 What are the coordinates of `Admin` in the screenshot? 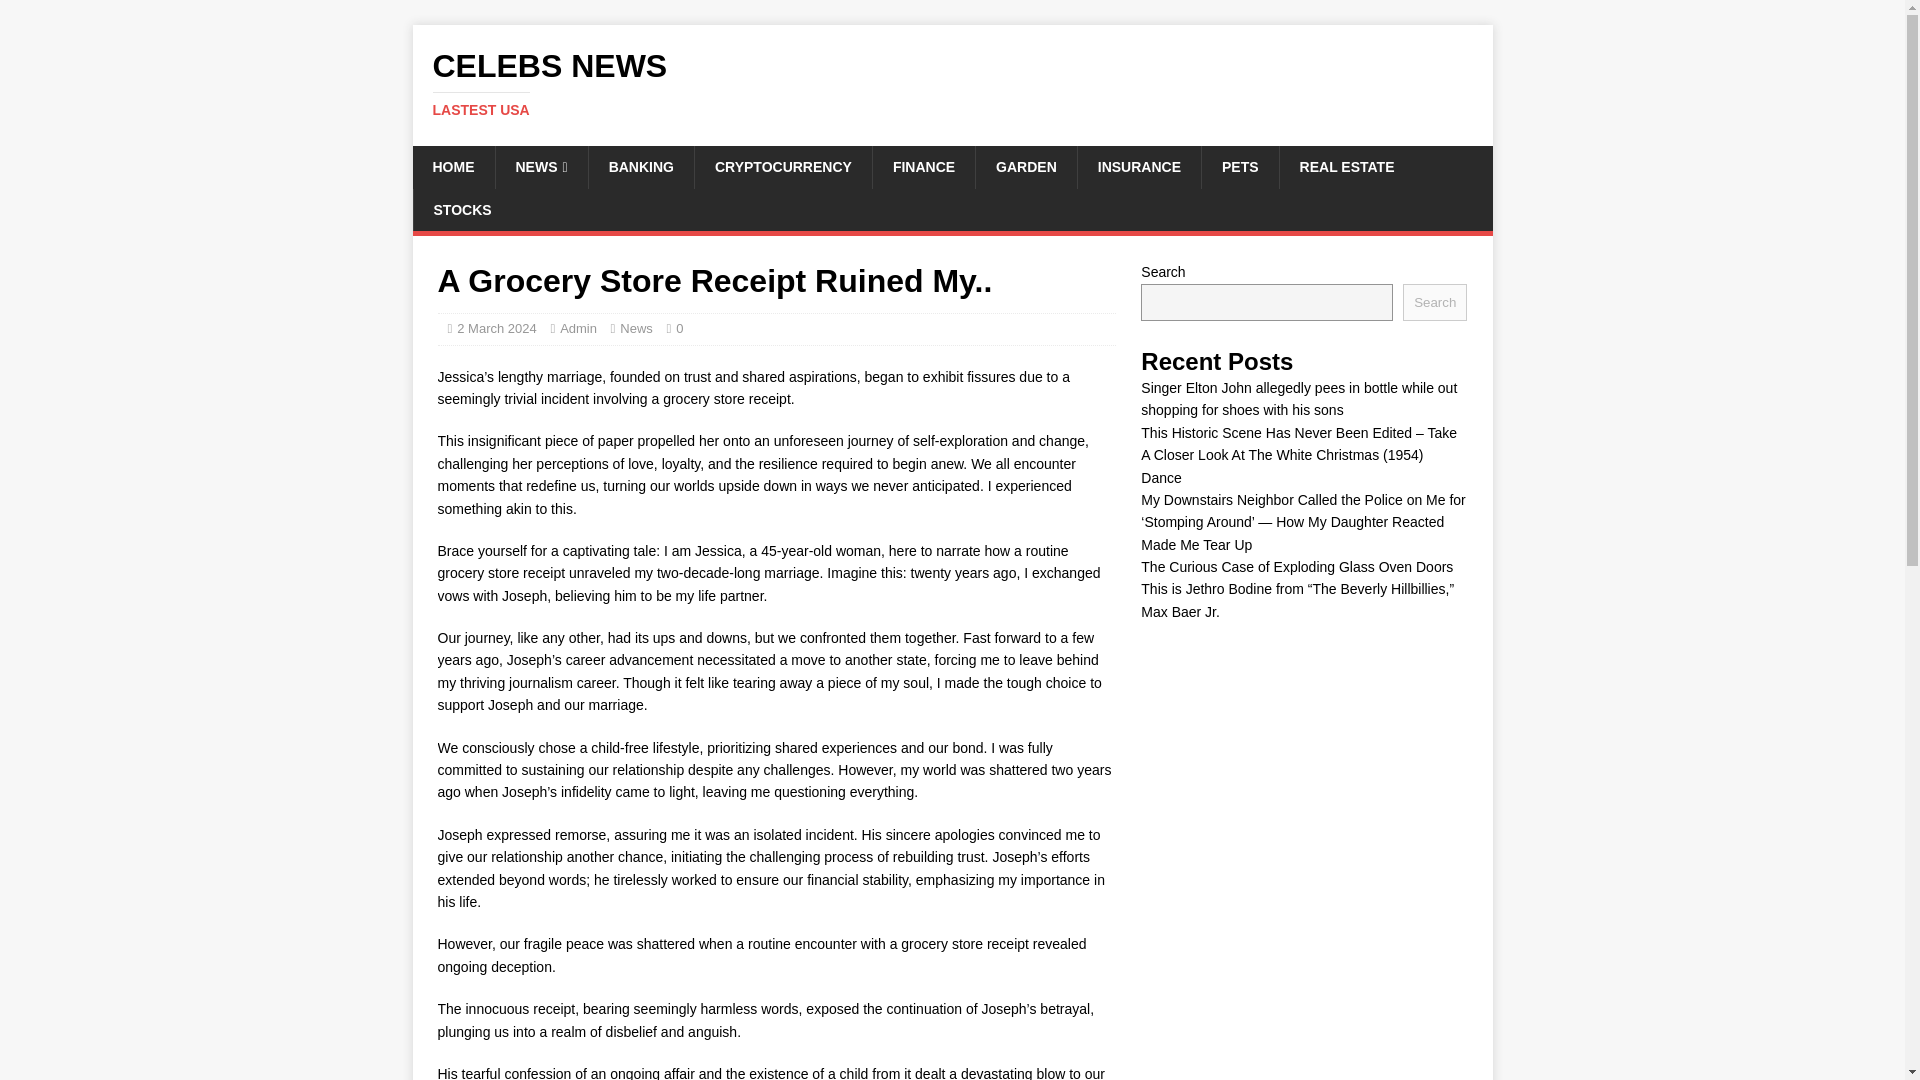 It's located at (461, 210).